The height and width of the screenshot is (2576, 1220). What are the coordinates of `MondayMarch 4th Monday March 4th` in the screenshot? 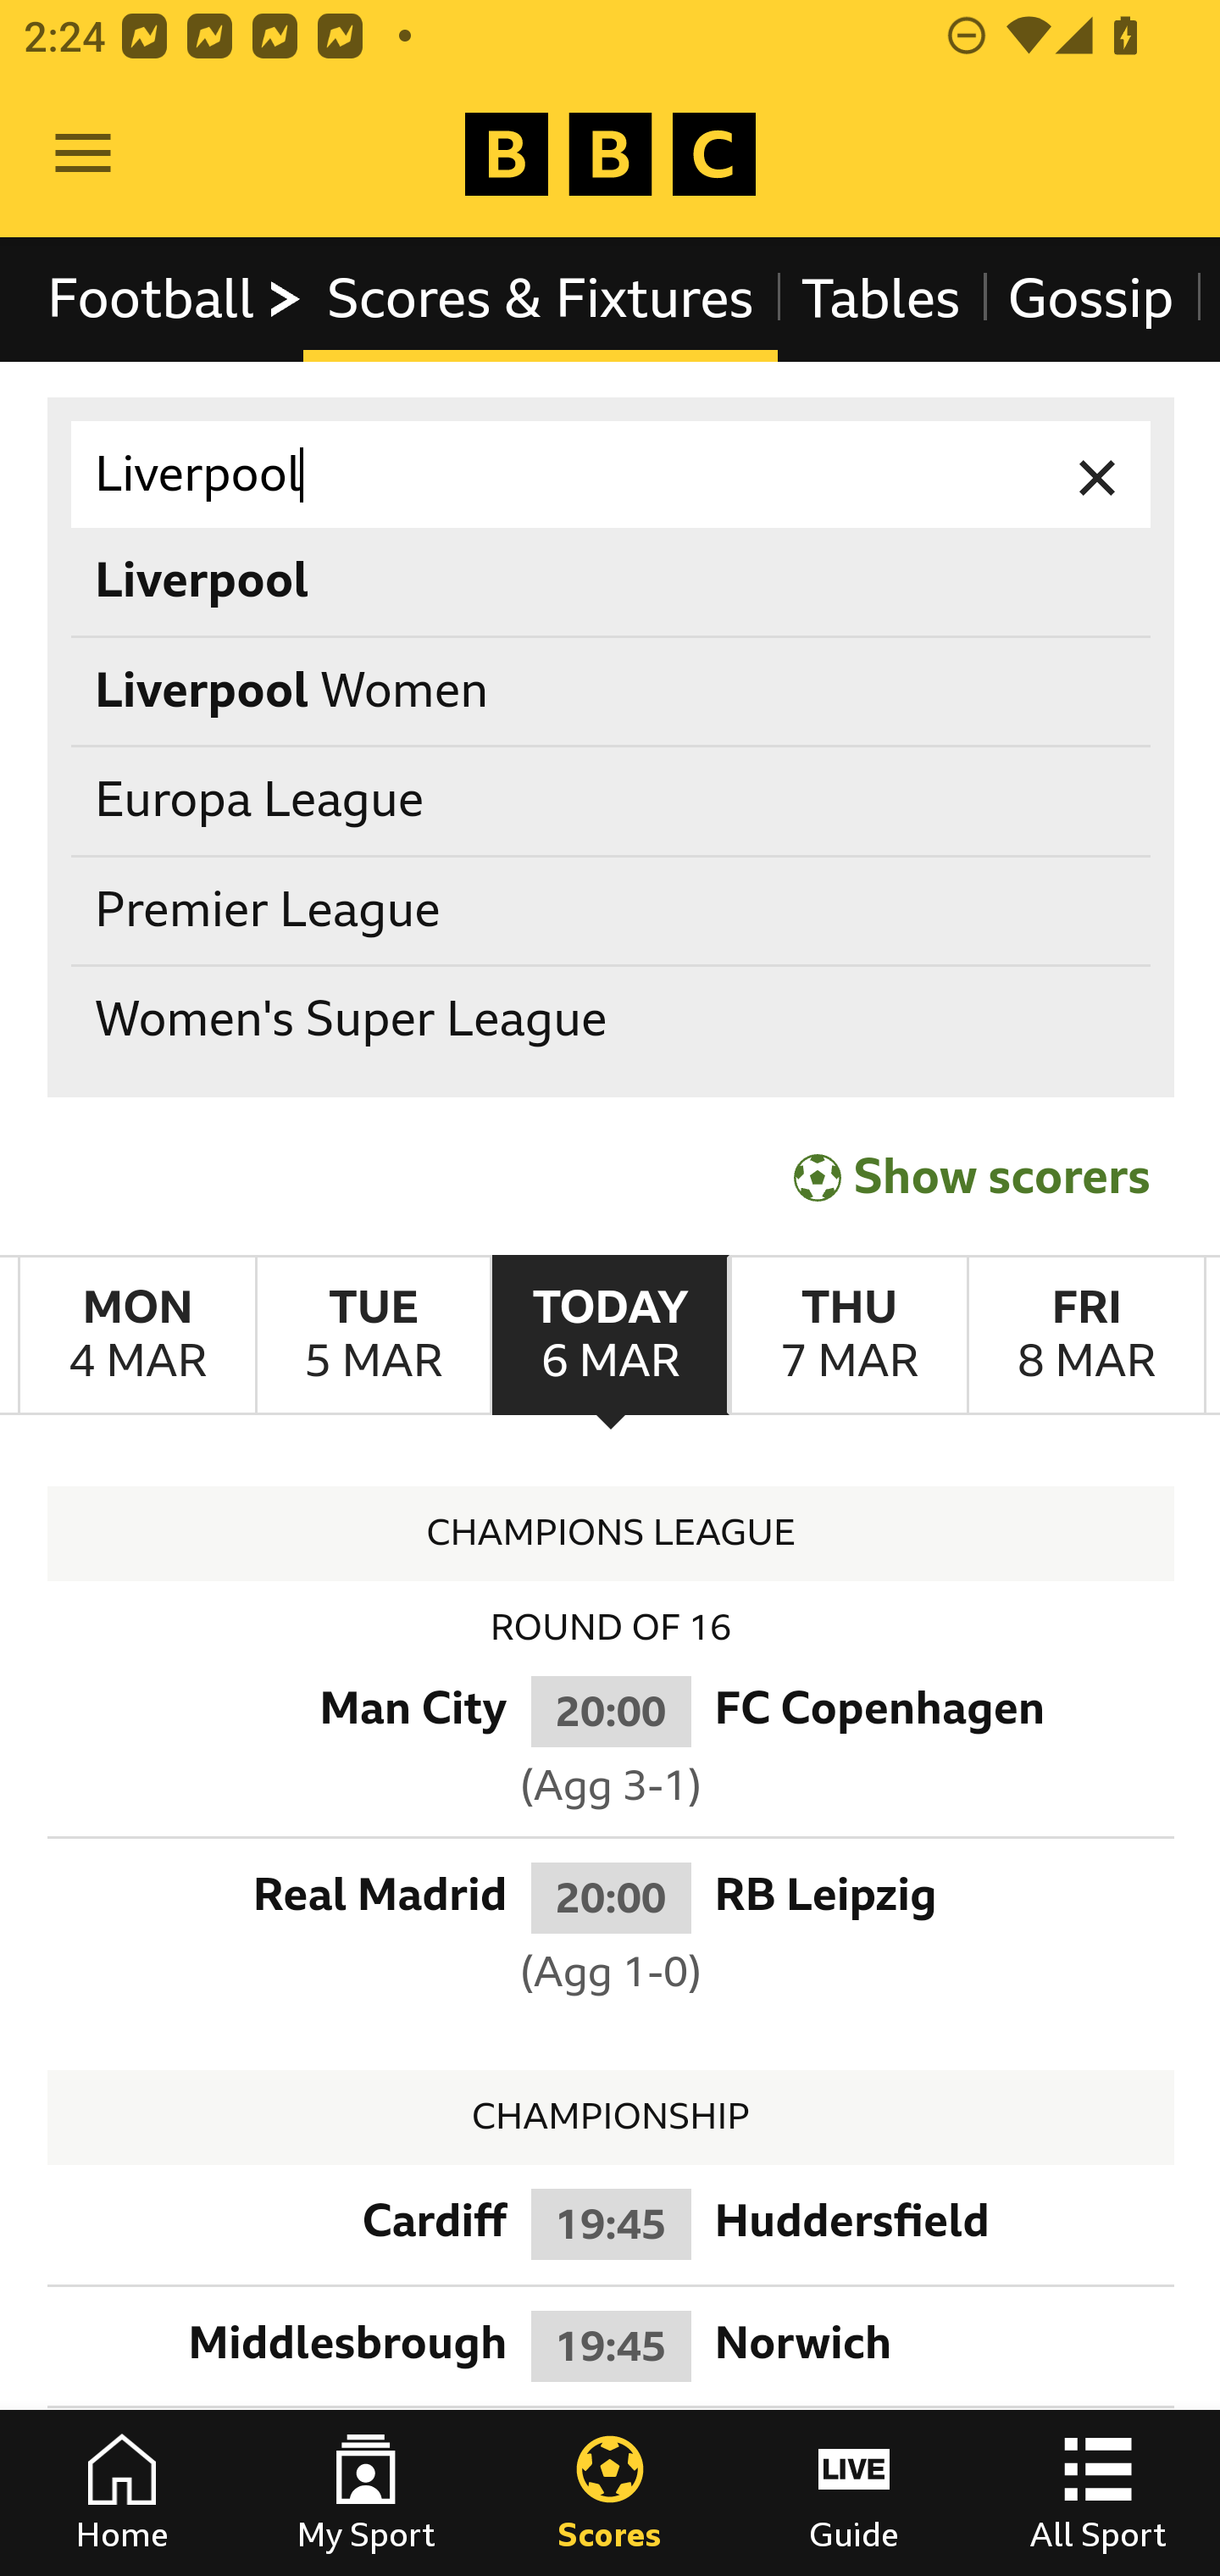 It's located at (137, 1335).